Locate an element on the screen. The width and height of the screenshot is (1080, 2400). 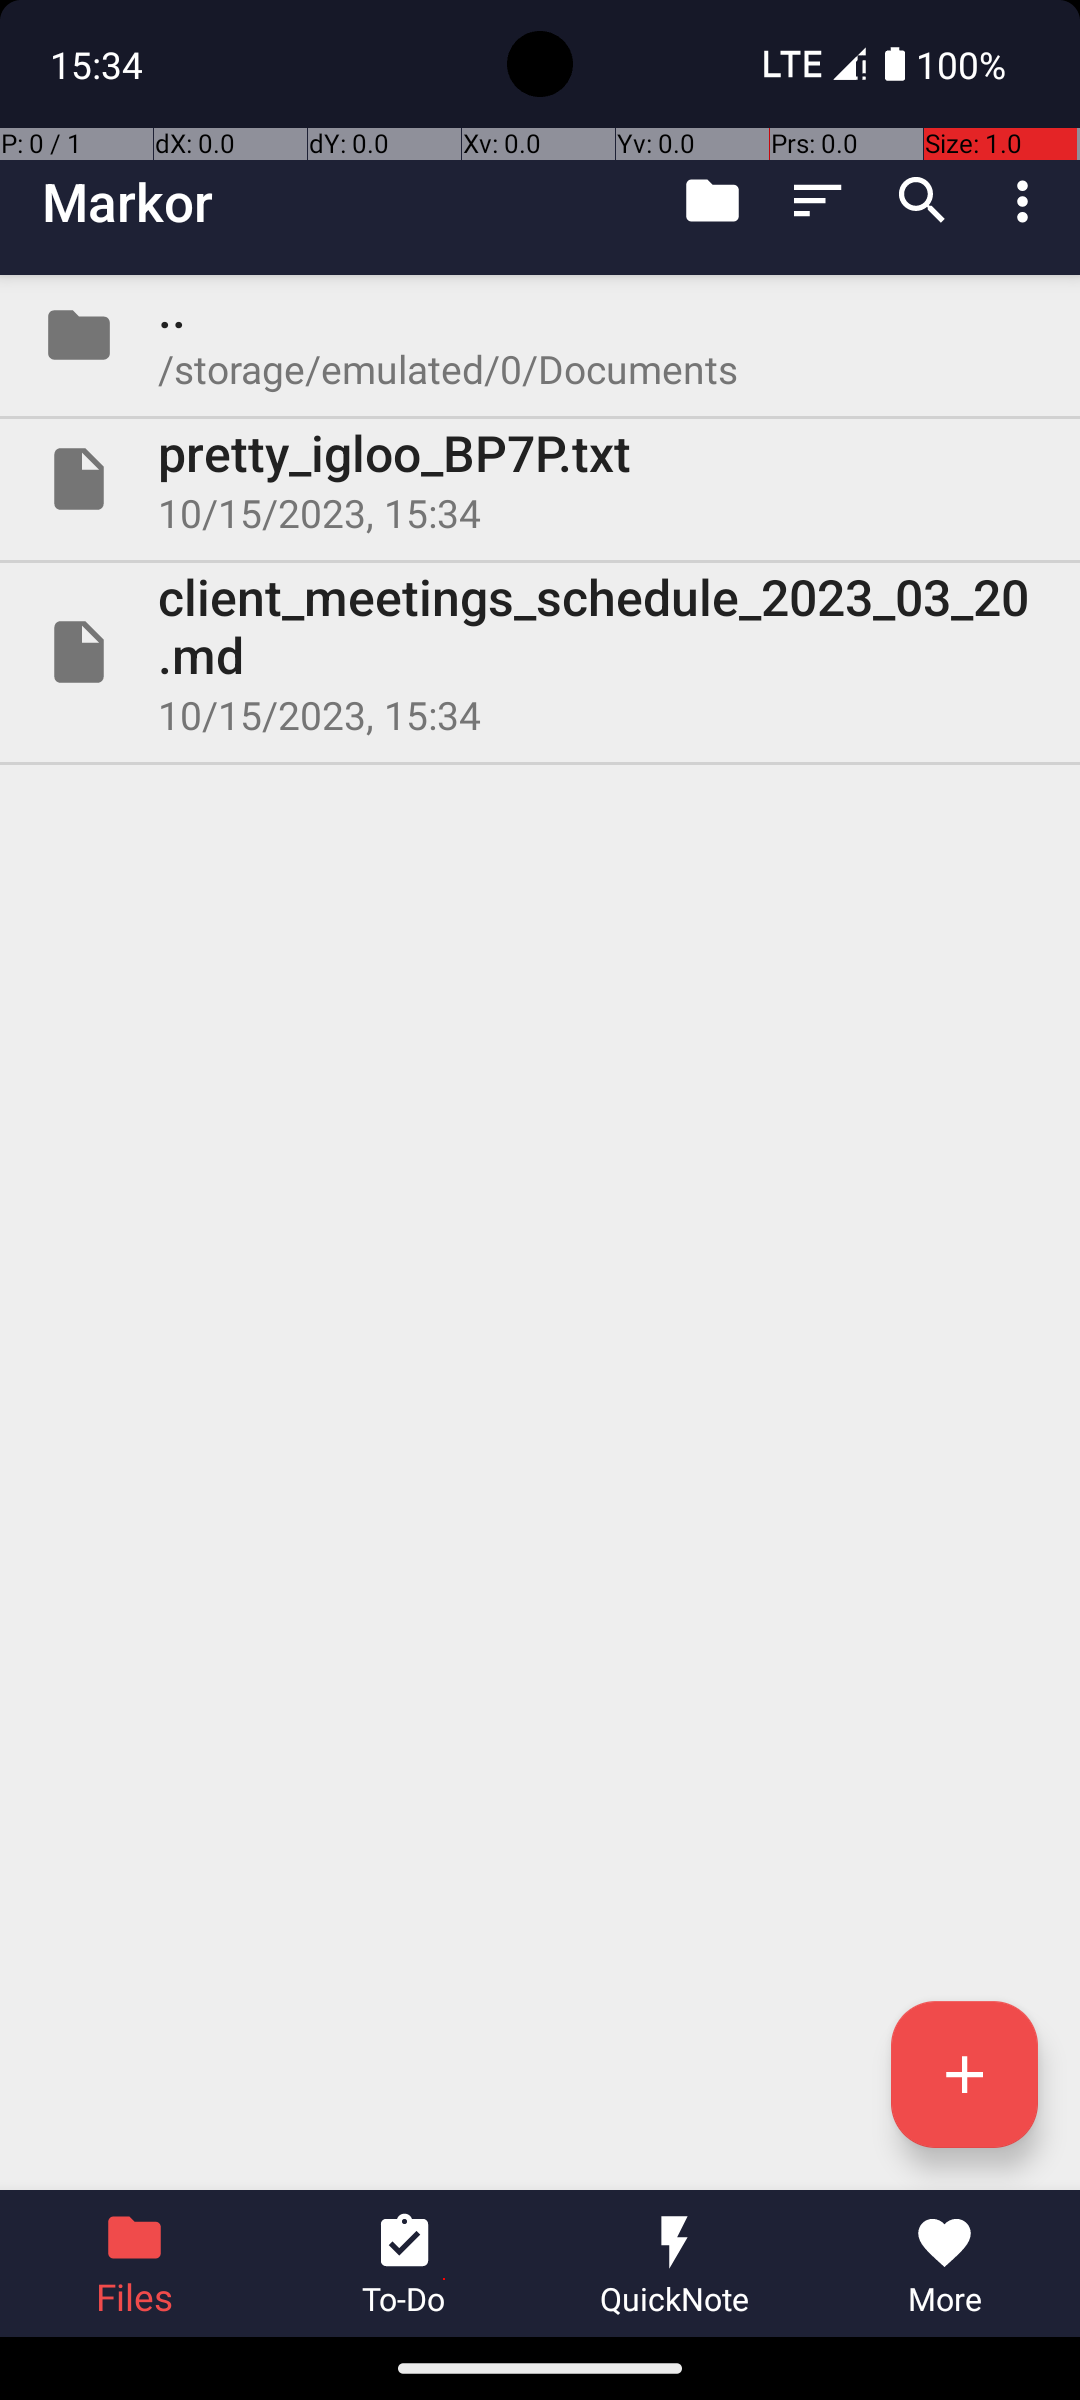
File pretty_igloo_BP7P.txt  is located at coordinates (540, 479).